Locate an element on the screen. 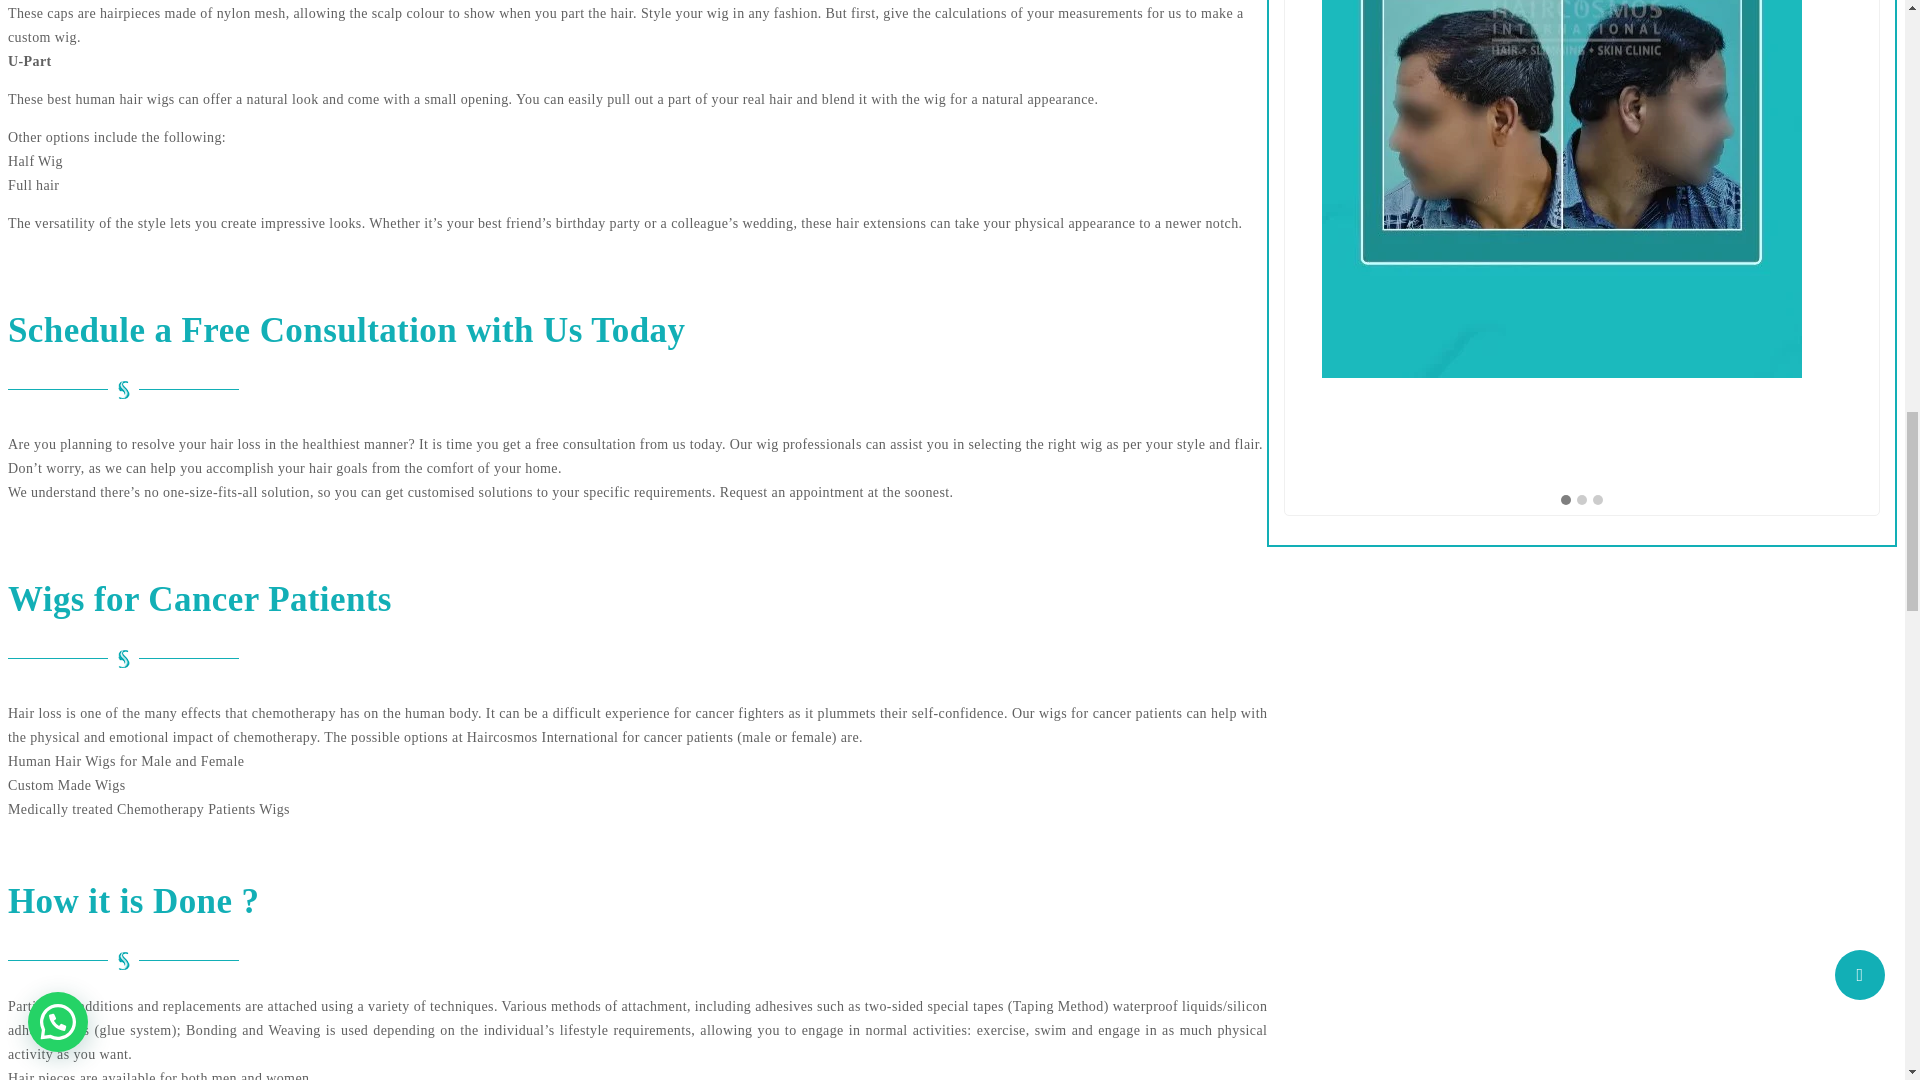 The image size is (1920, 1080). line-title is located at coordinates (122, 390).